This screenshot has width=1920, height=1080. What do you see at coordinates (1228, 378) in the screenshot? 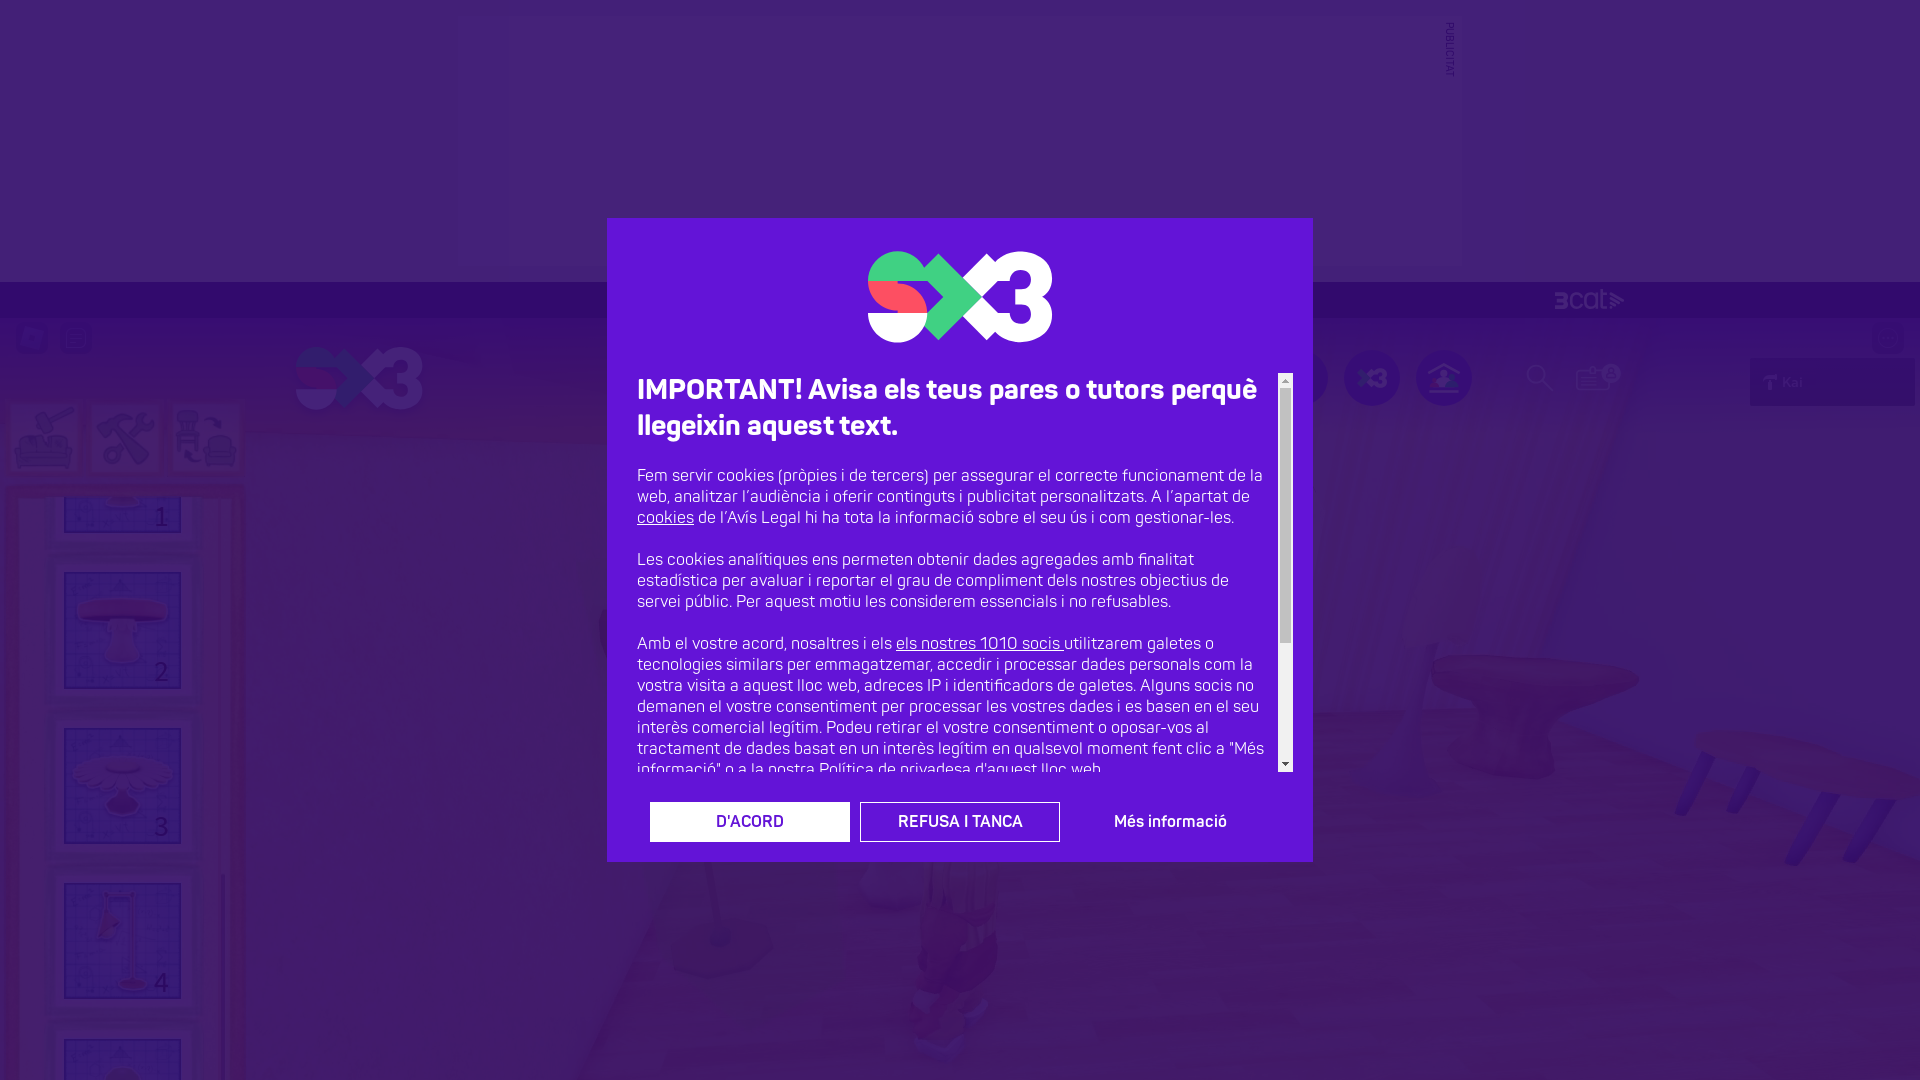
I see `SX3` at bounding box center [1228, 378].